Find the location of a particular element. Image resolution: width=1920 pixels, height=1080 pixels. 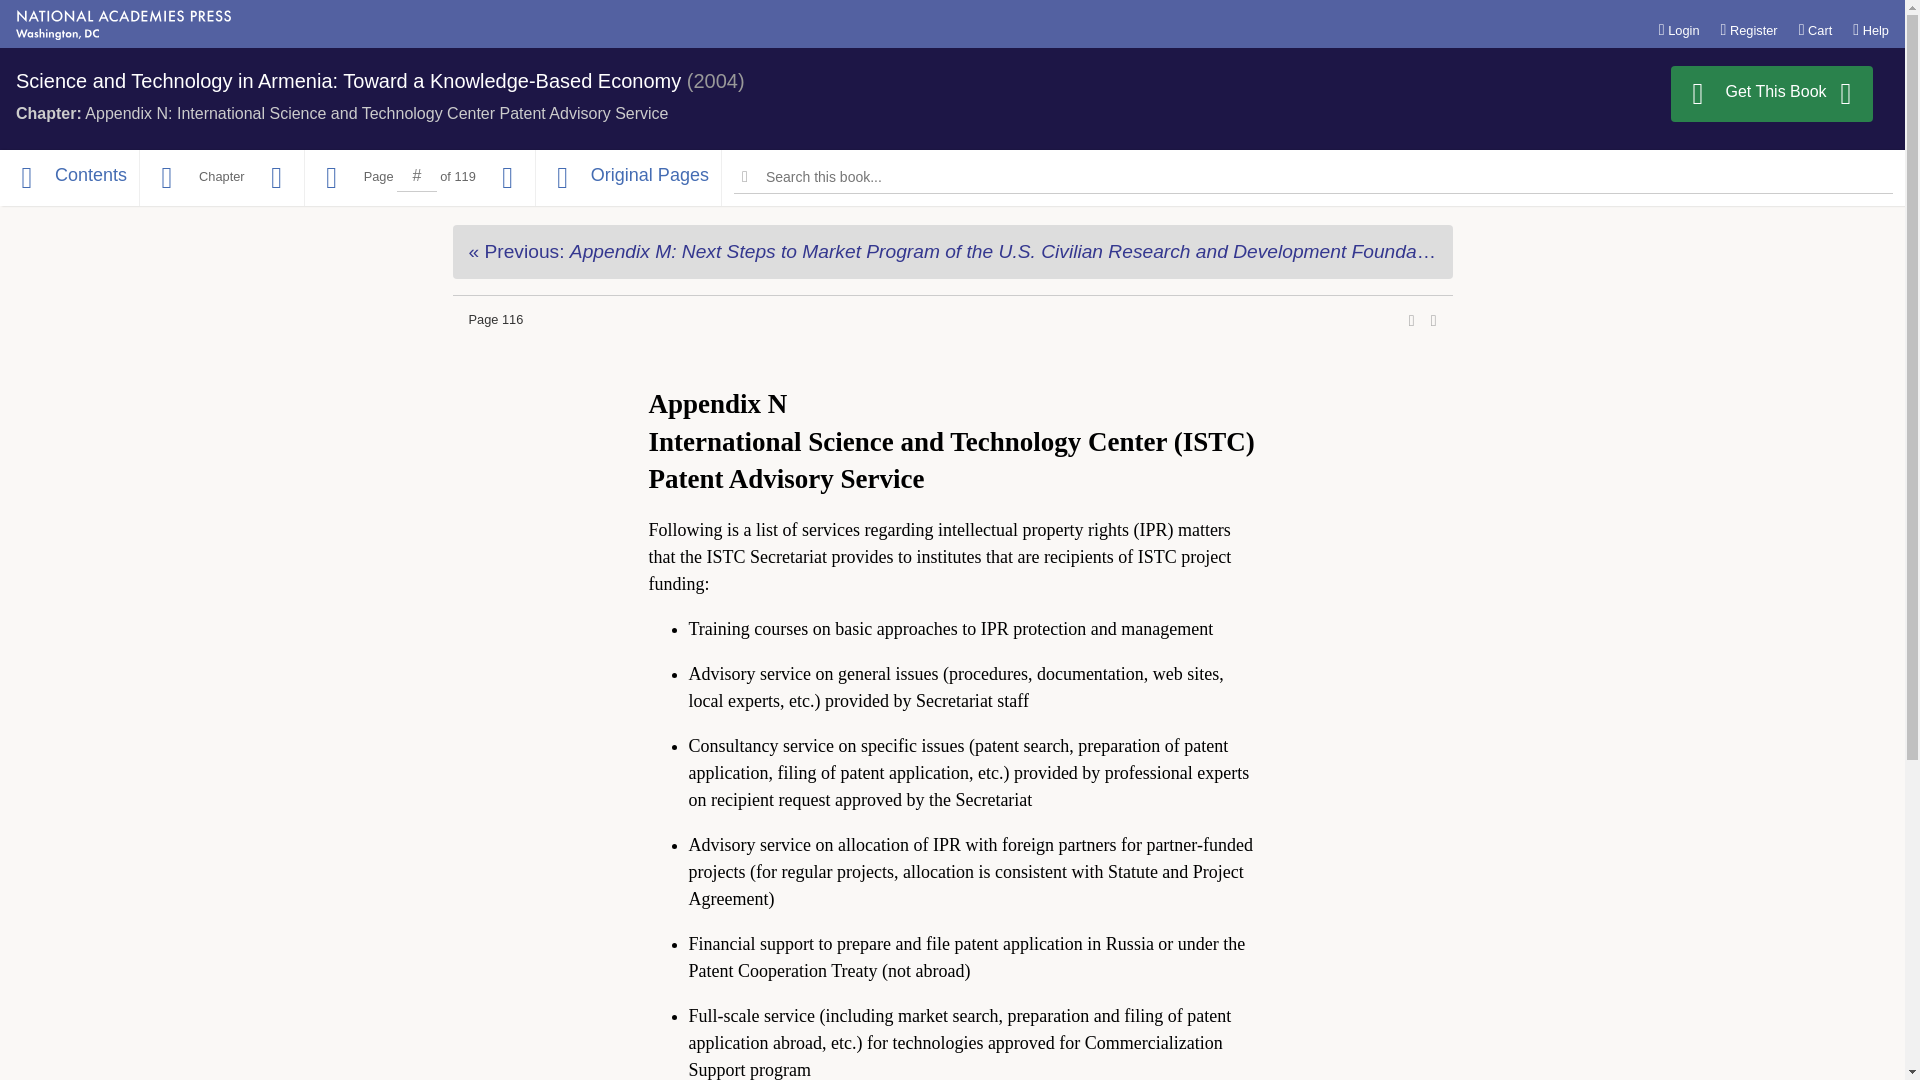

Contents is located at coordinates (69, 178).